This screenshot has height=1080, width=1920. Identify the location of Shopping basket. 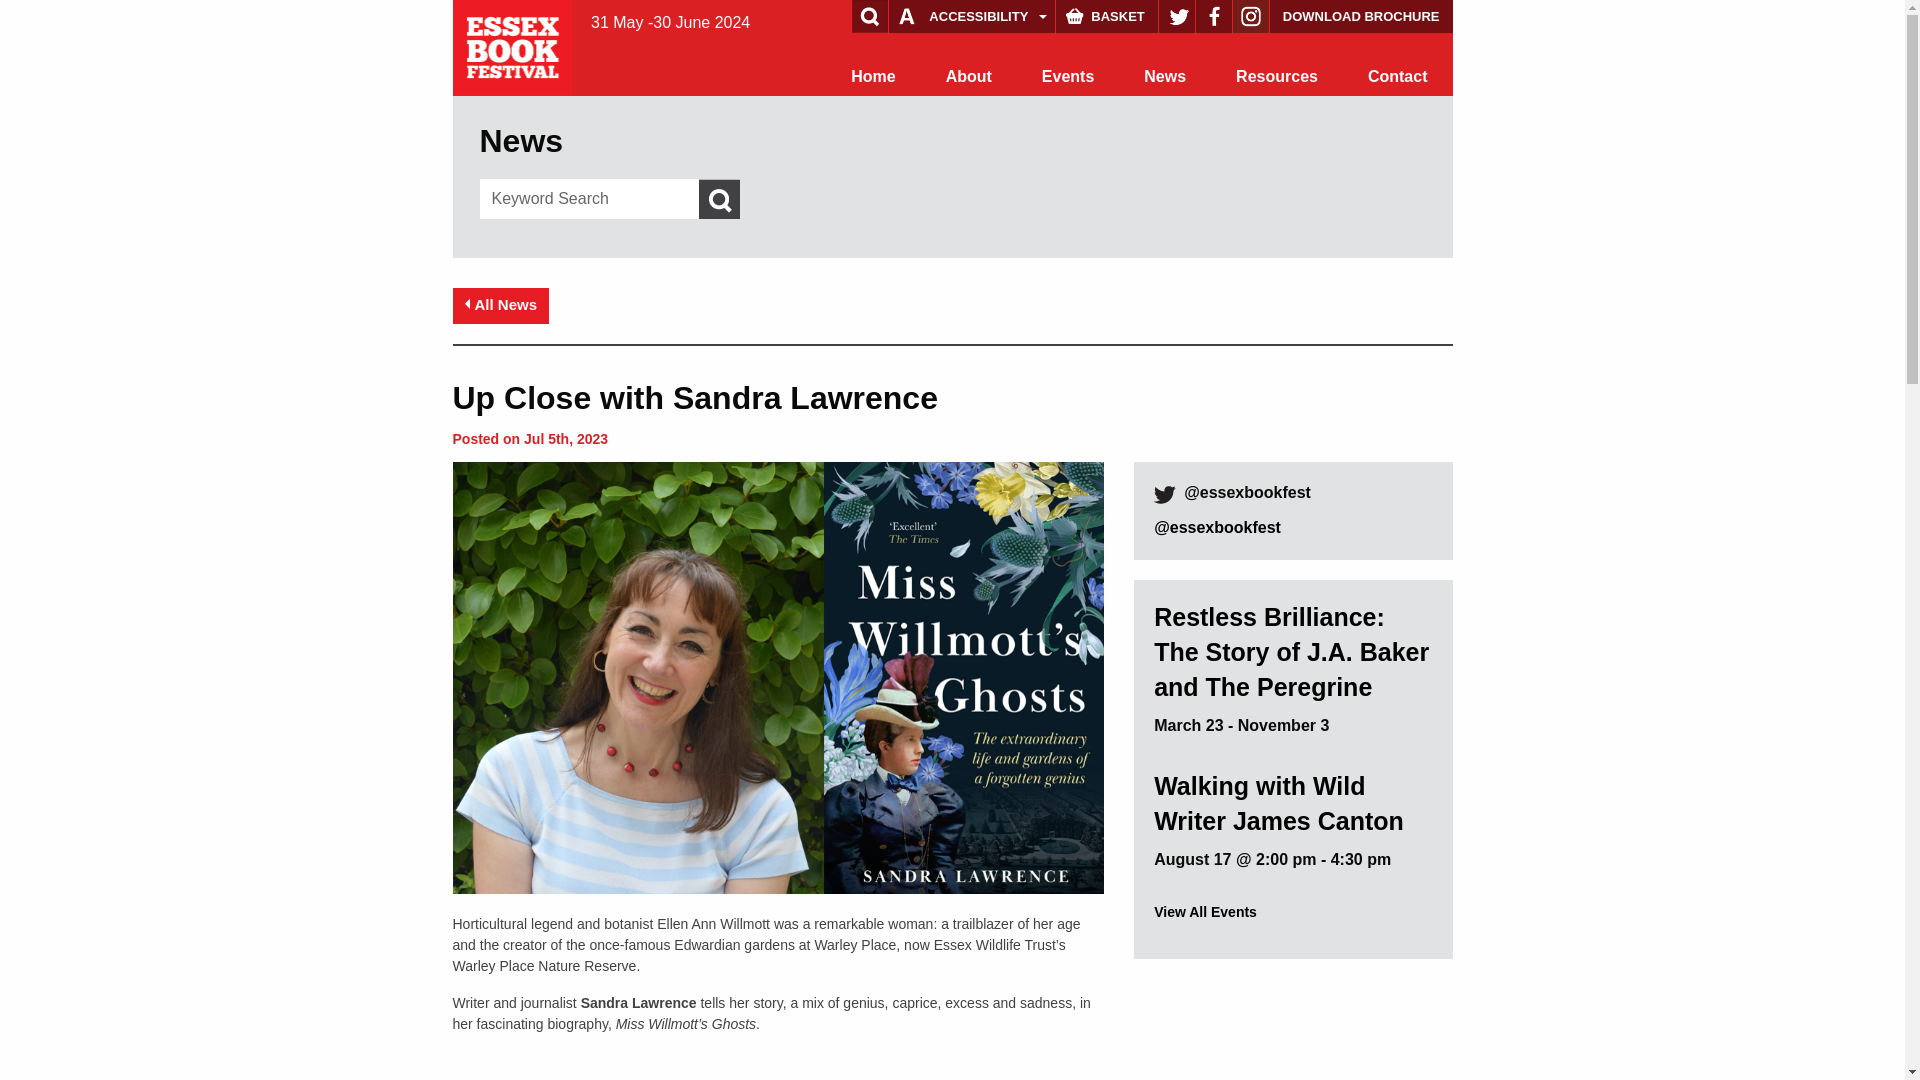
(1106, 16).